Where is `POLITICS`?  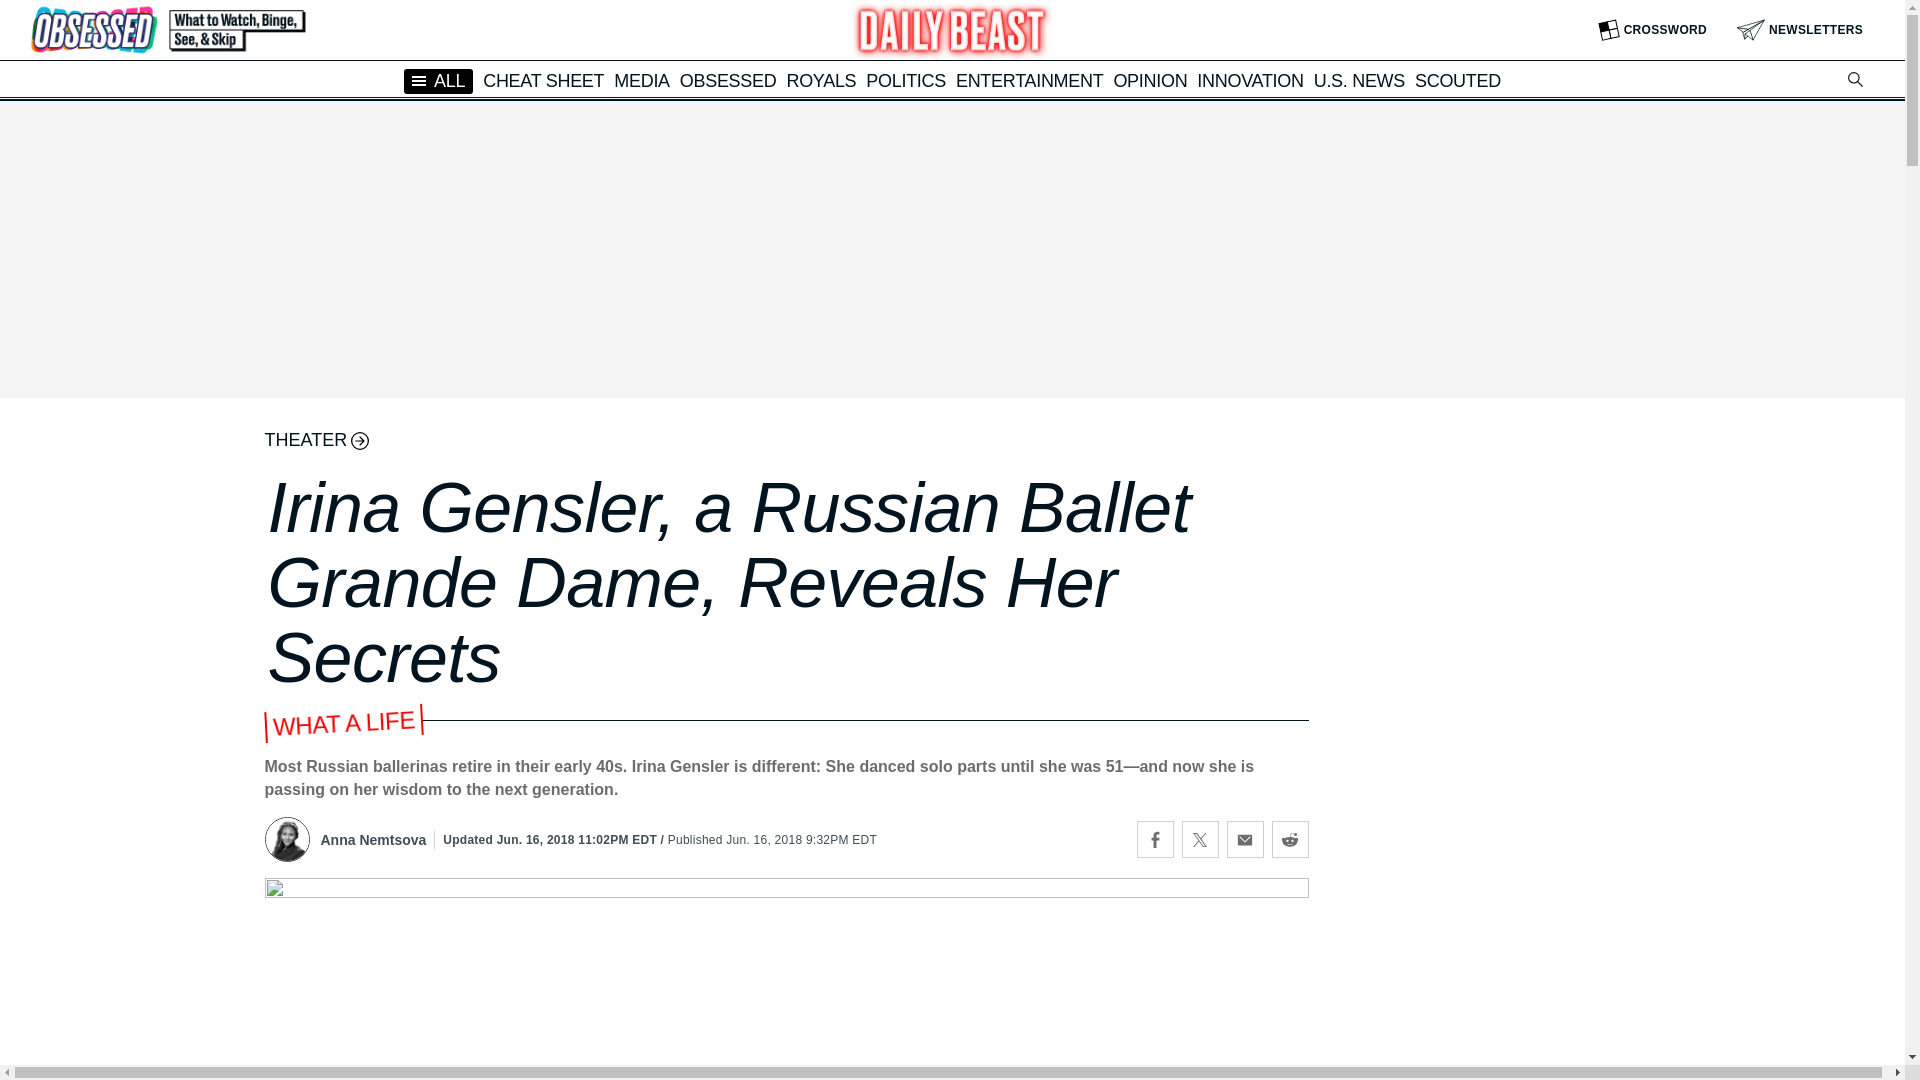 POLITICS is located at coordinates (906, 80).